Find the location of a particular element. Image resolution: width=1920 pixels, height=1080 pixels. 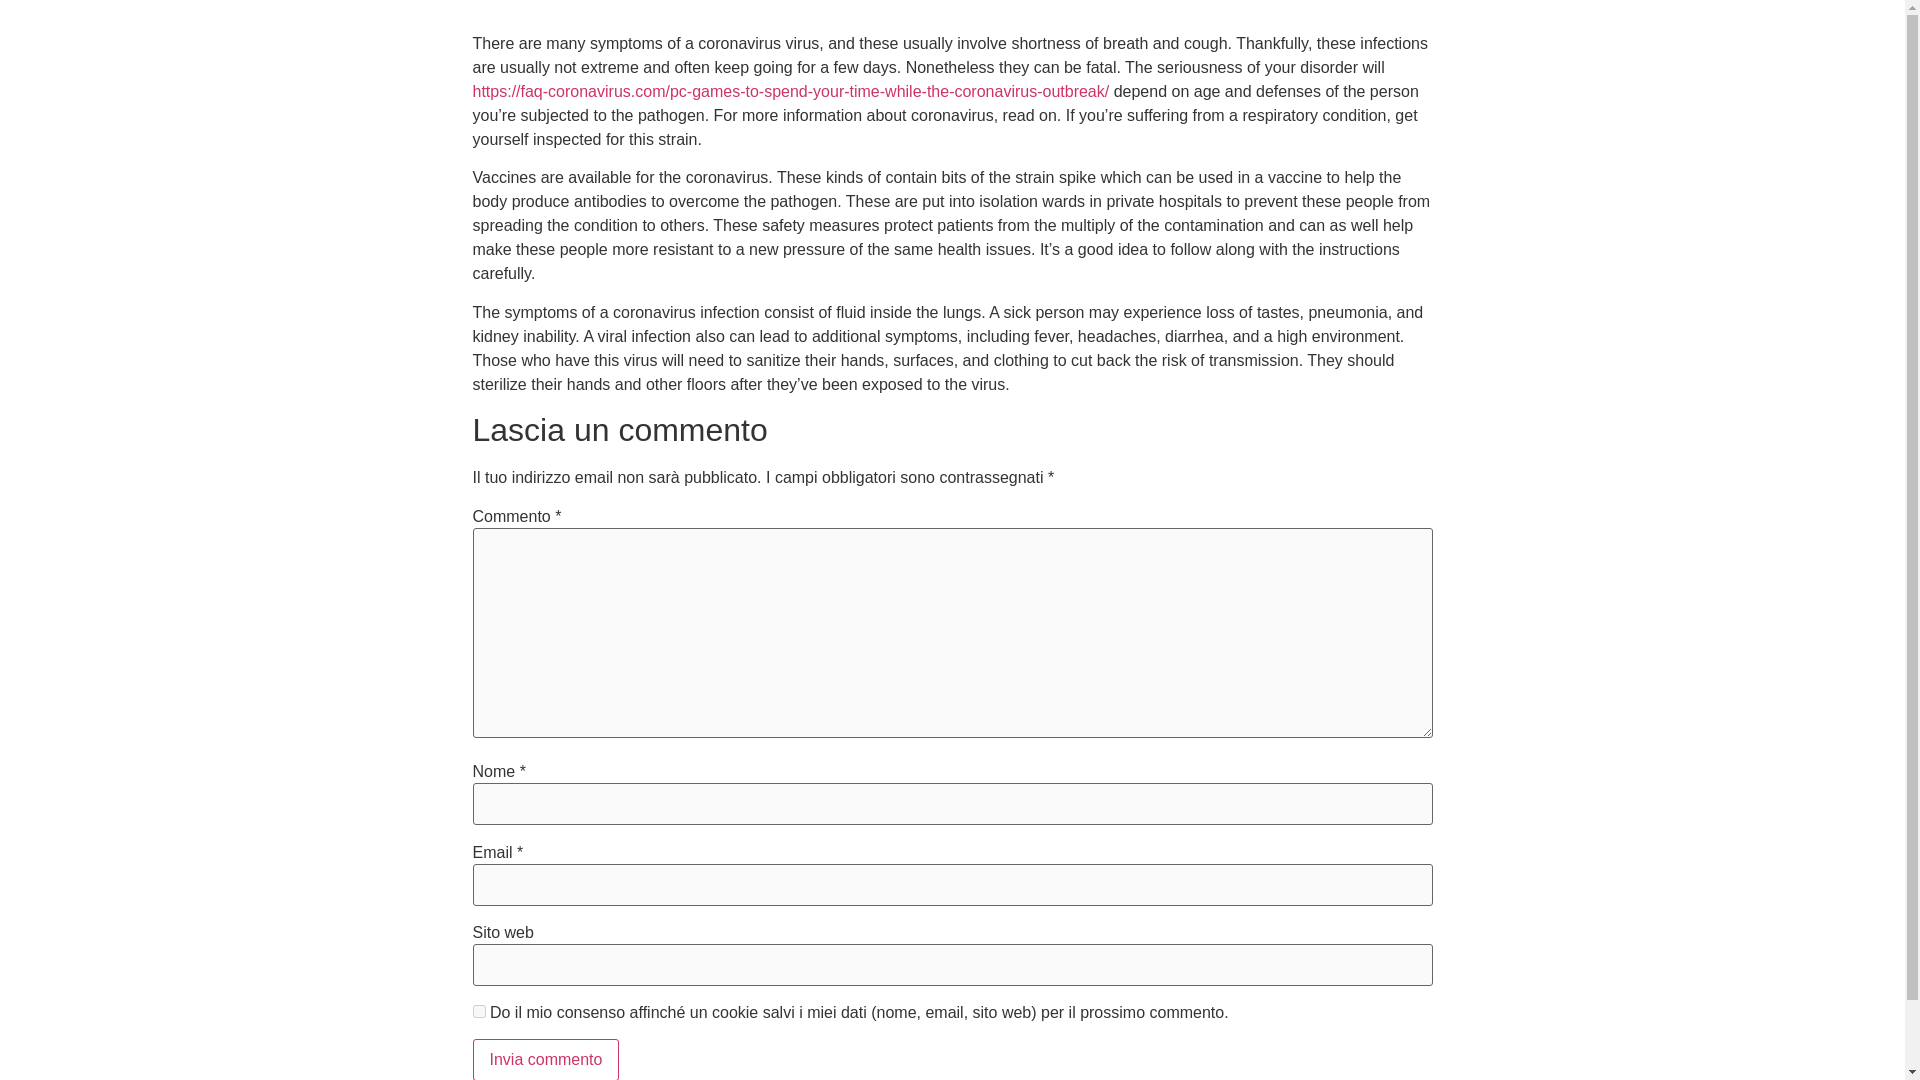

Invia commento is located at coordinates (545, 1059).